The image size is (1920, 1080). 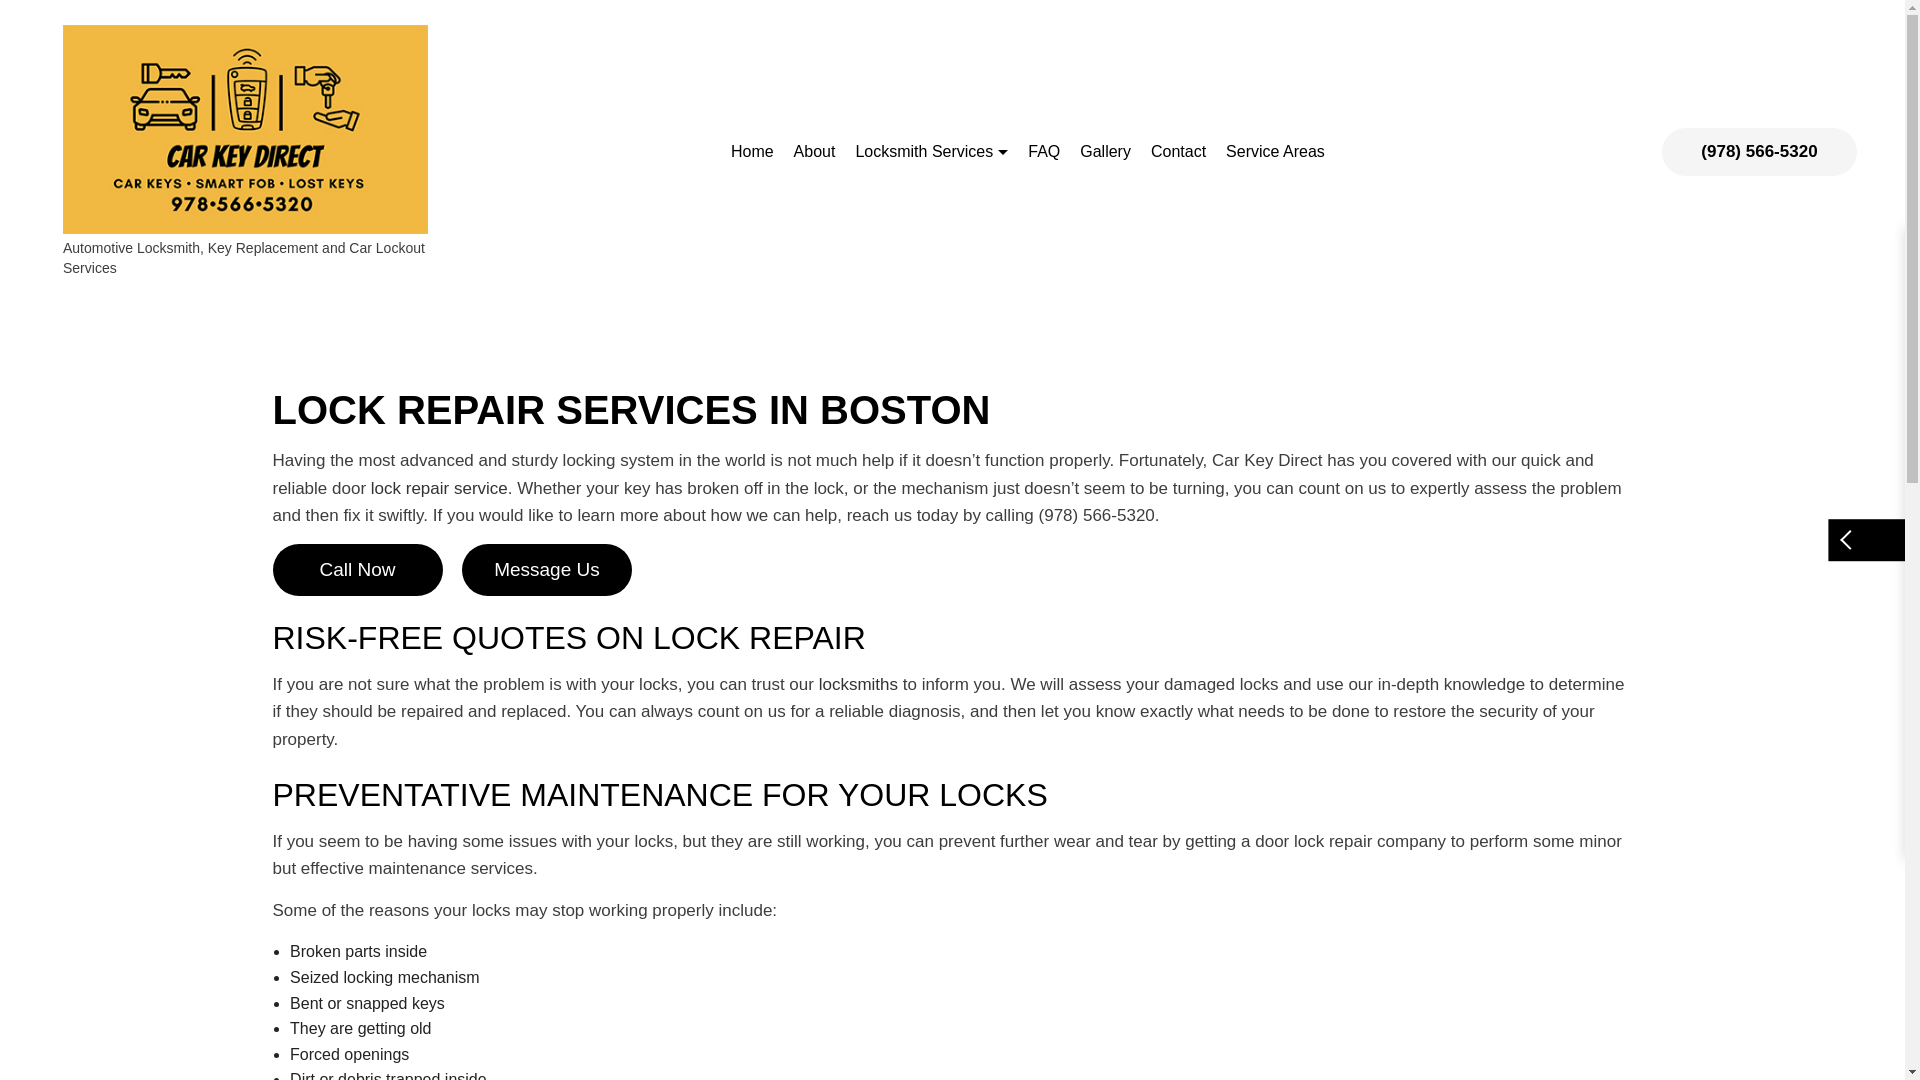 I want to click on Call Now, so click(x=356, y=570).